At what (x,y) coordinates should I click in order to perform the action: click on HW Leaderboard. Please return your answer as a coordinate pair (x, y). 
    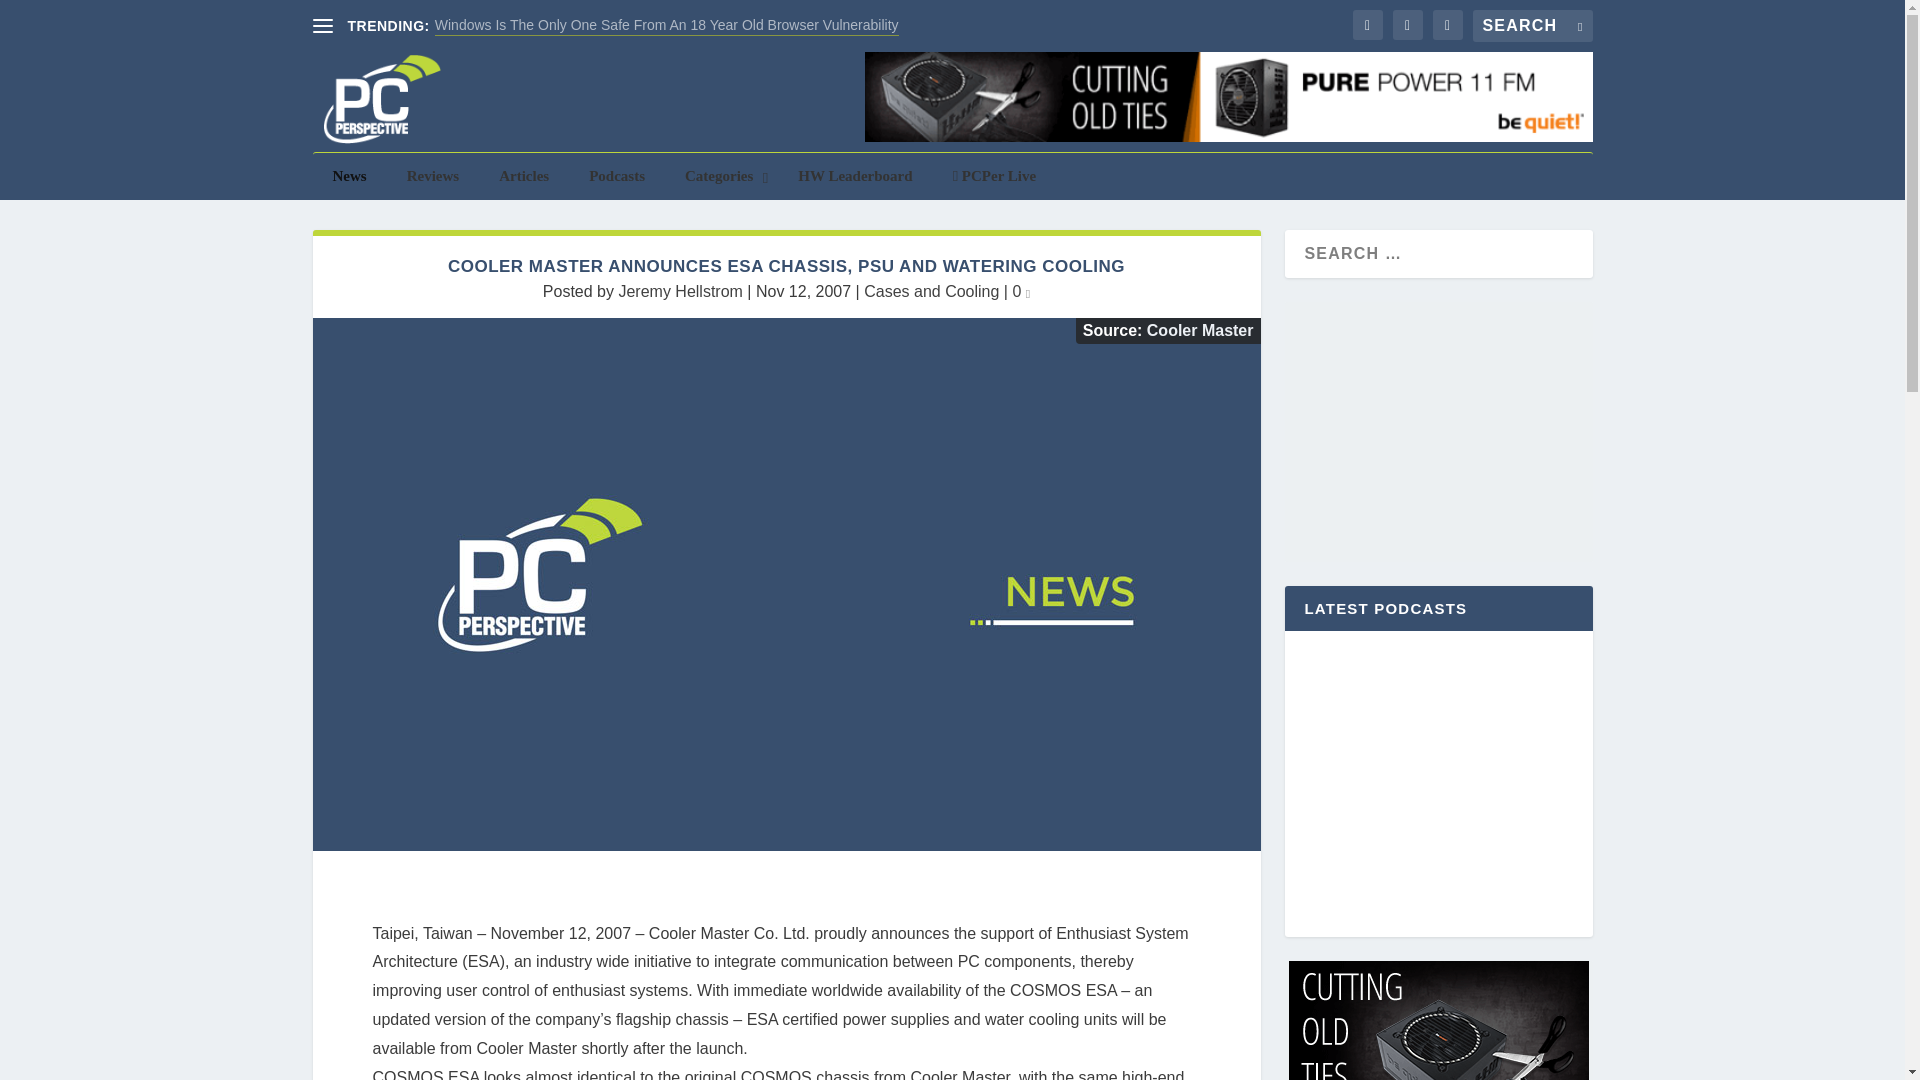
    Looking at the image, I should click on (854, 176).